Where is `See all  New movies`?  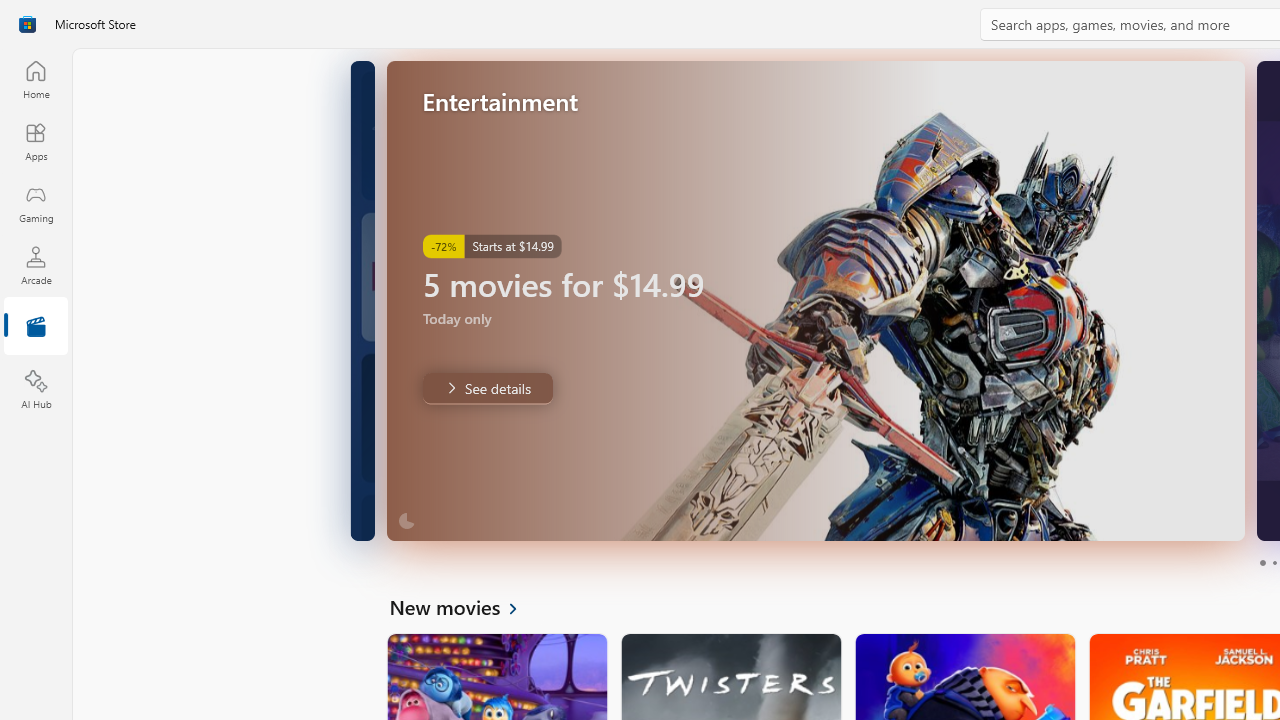 See all  New movies is located at coordinates (464, 606).